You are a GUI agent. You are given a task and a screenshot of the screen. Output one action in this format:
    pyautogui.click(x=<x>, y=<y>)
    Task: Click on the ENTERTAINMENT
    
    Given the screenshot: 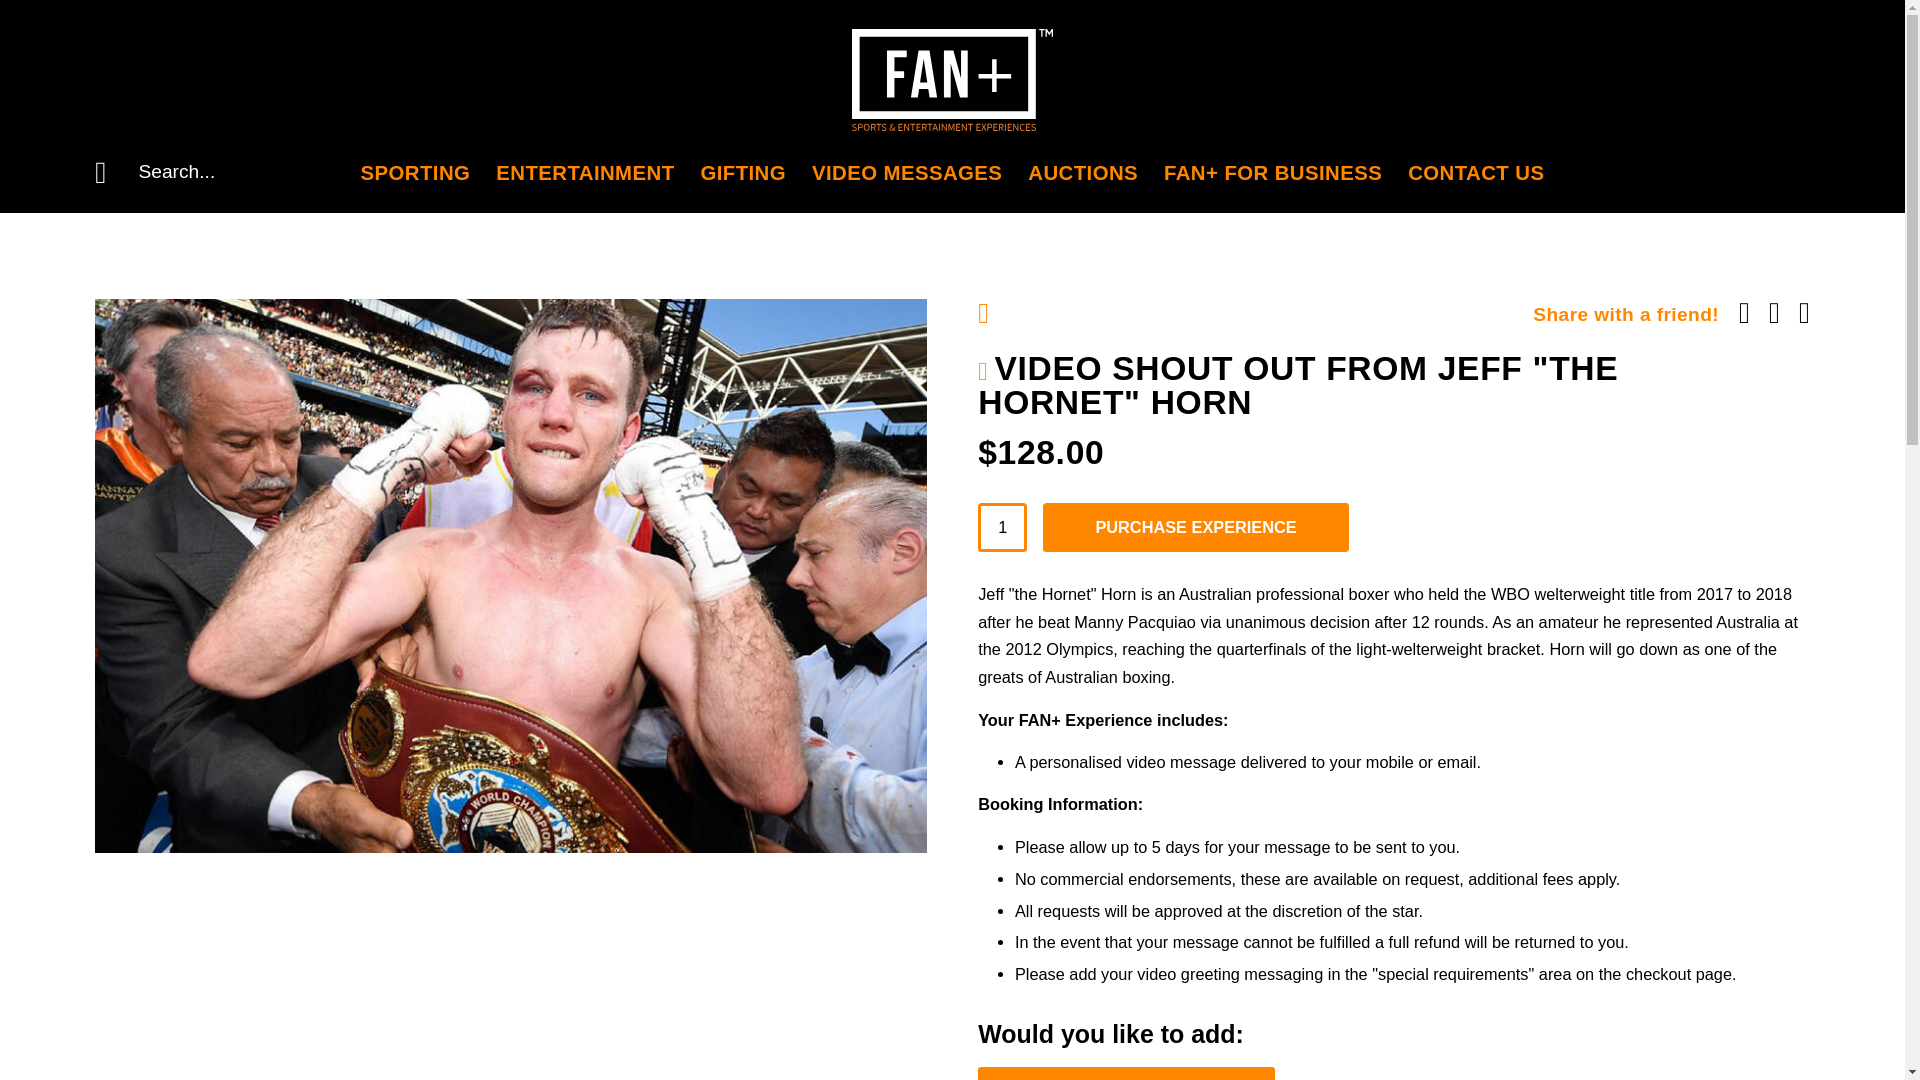 What is the action you would take?
    pyautogui.click(x=584, y=172)
    